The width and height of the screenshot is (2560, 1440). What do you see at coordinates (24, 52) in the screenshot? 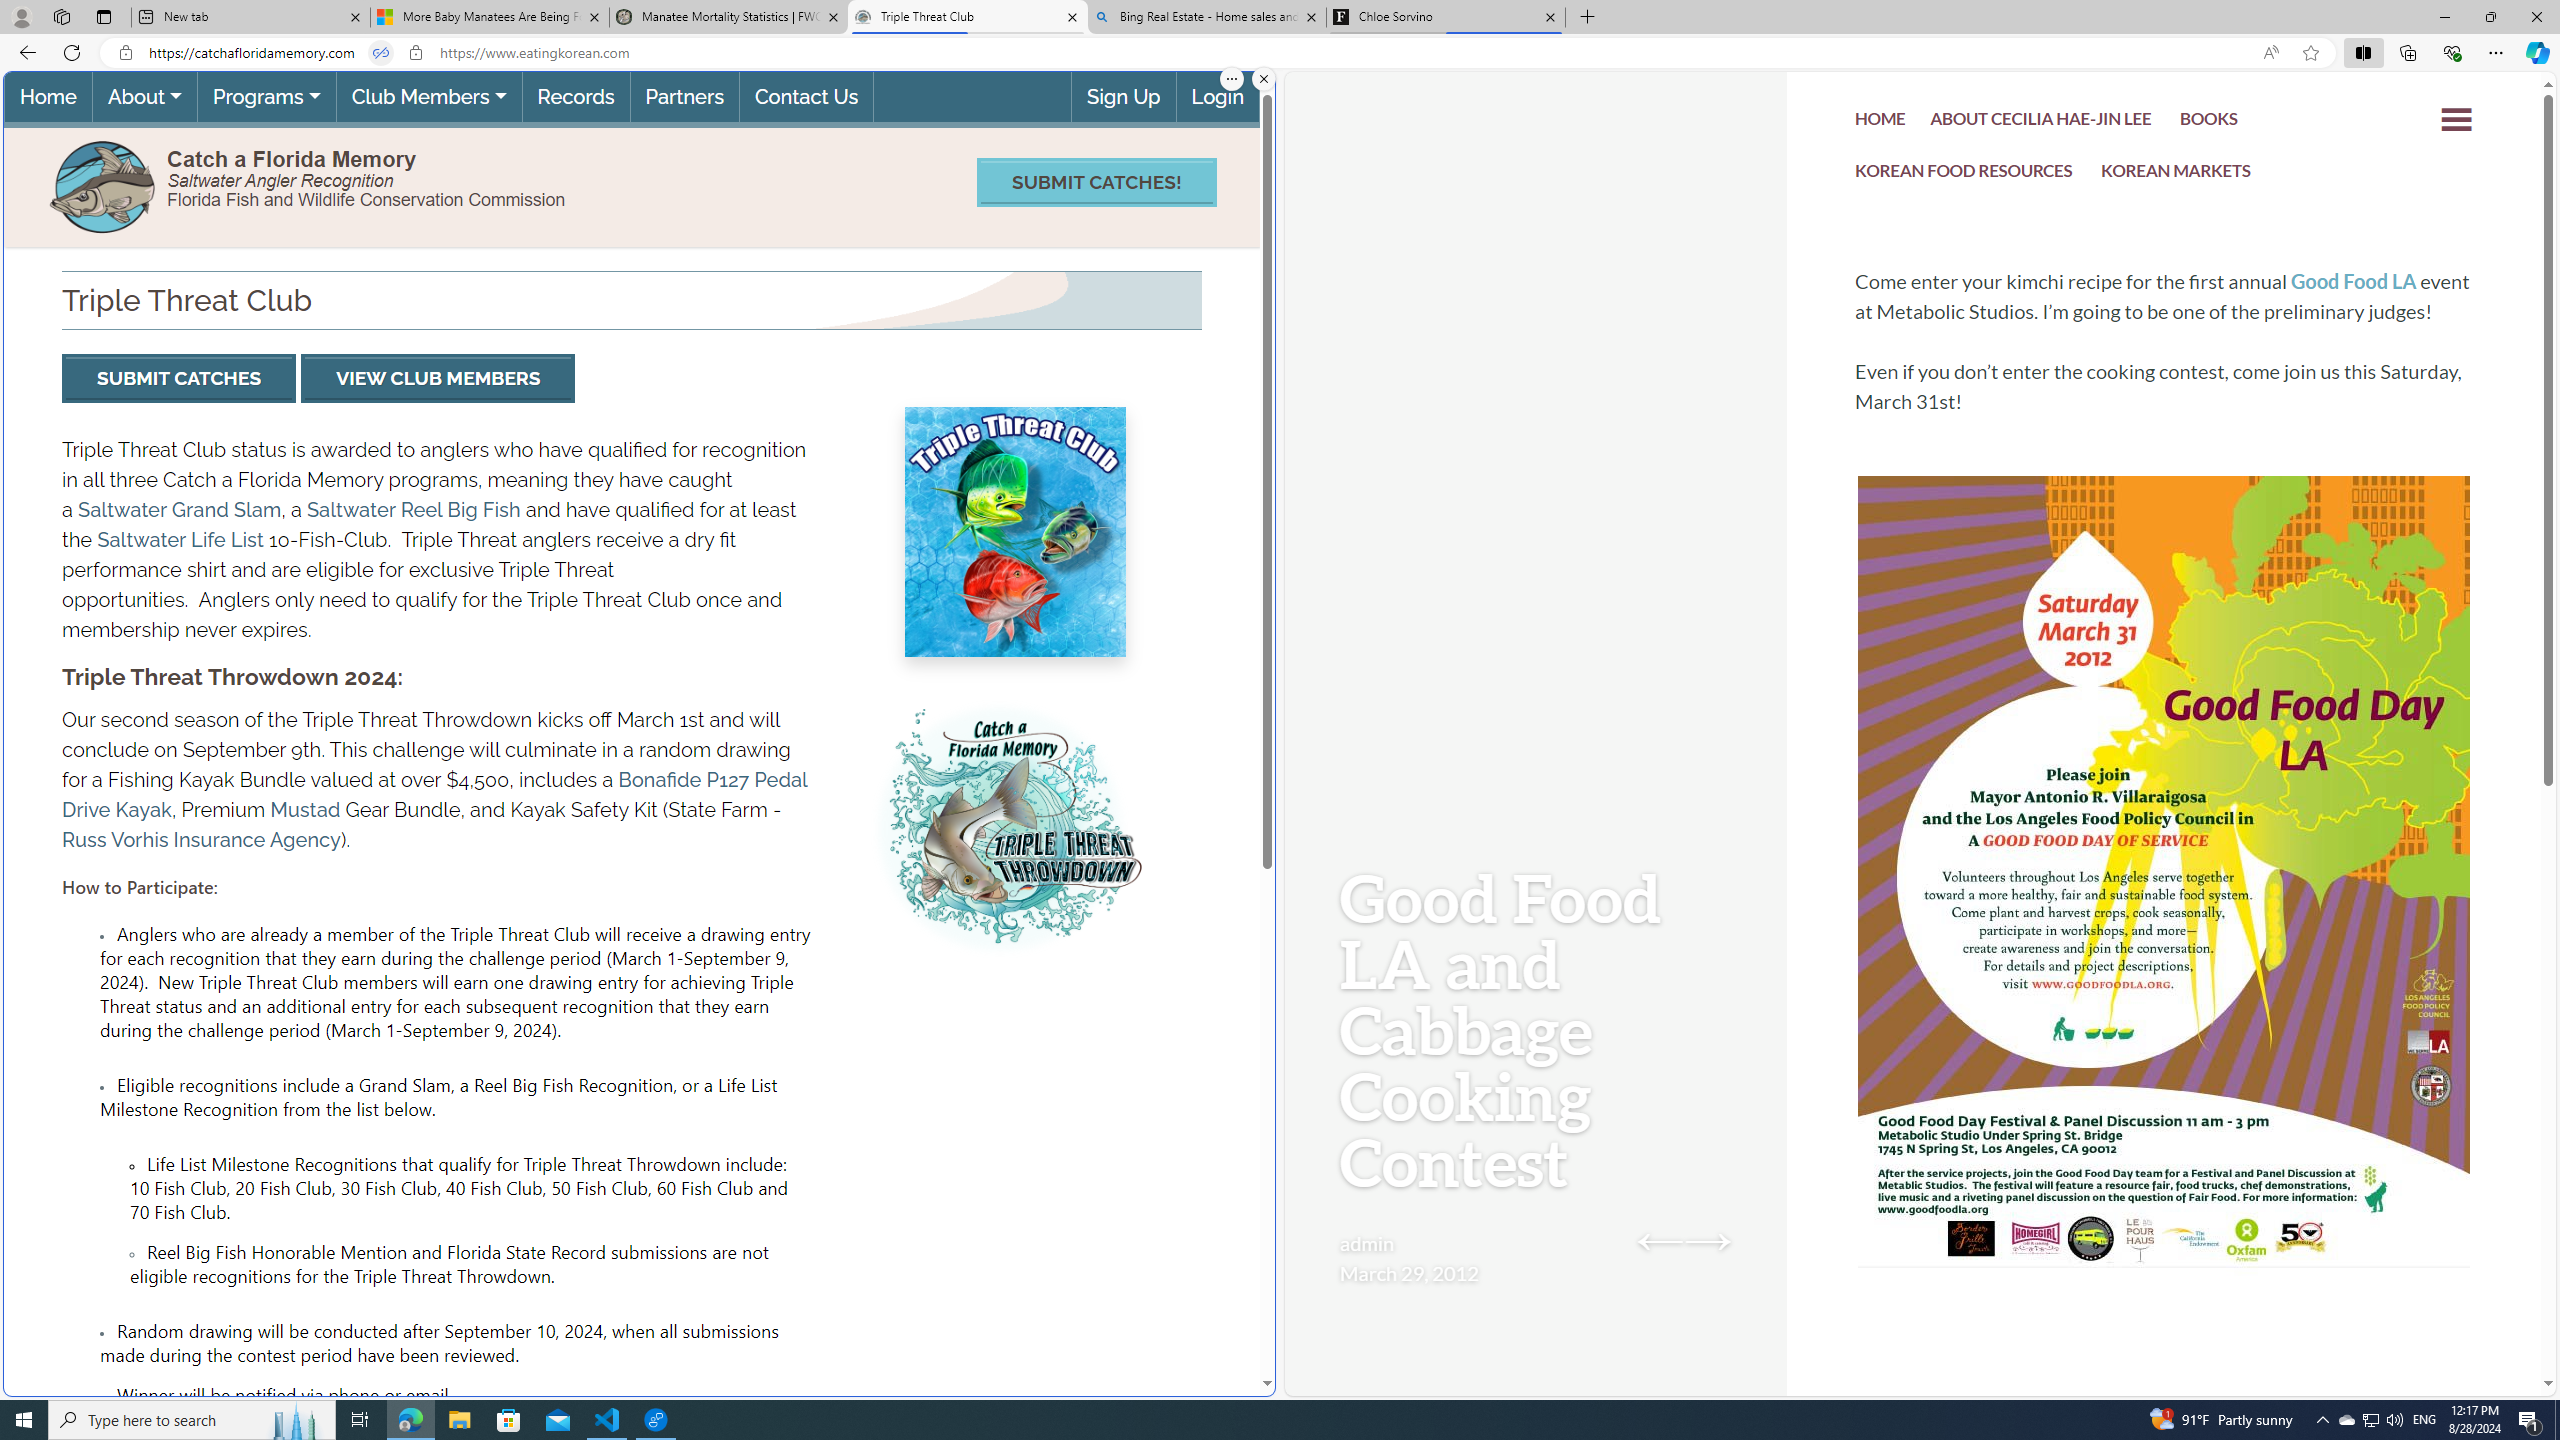
I see `Back` at bounding box center [24, 52].